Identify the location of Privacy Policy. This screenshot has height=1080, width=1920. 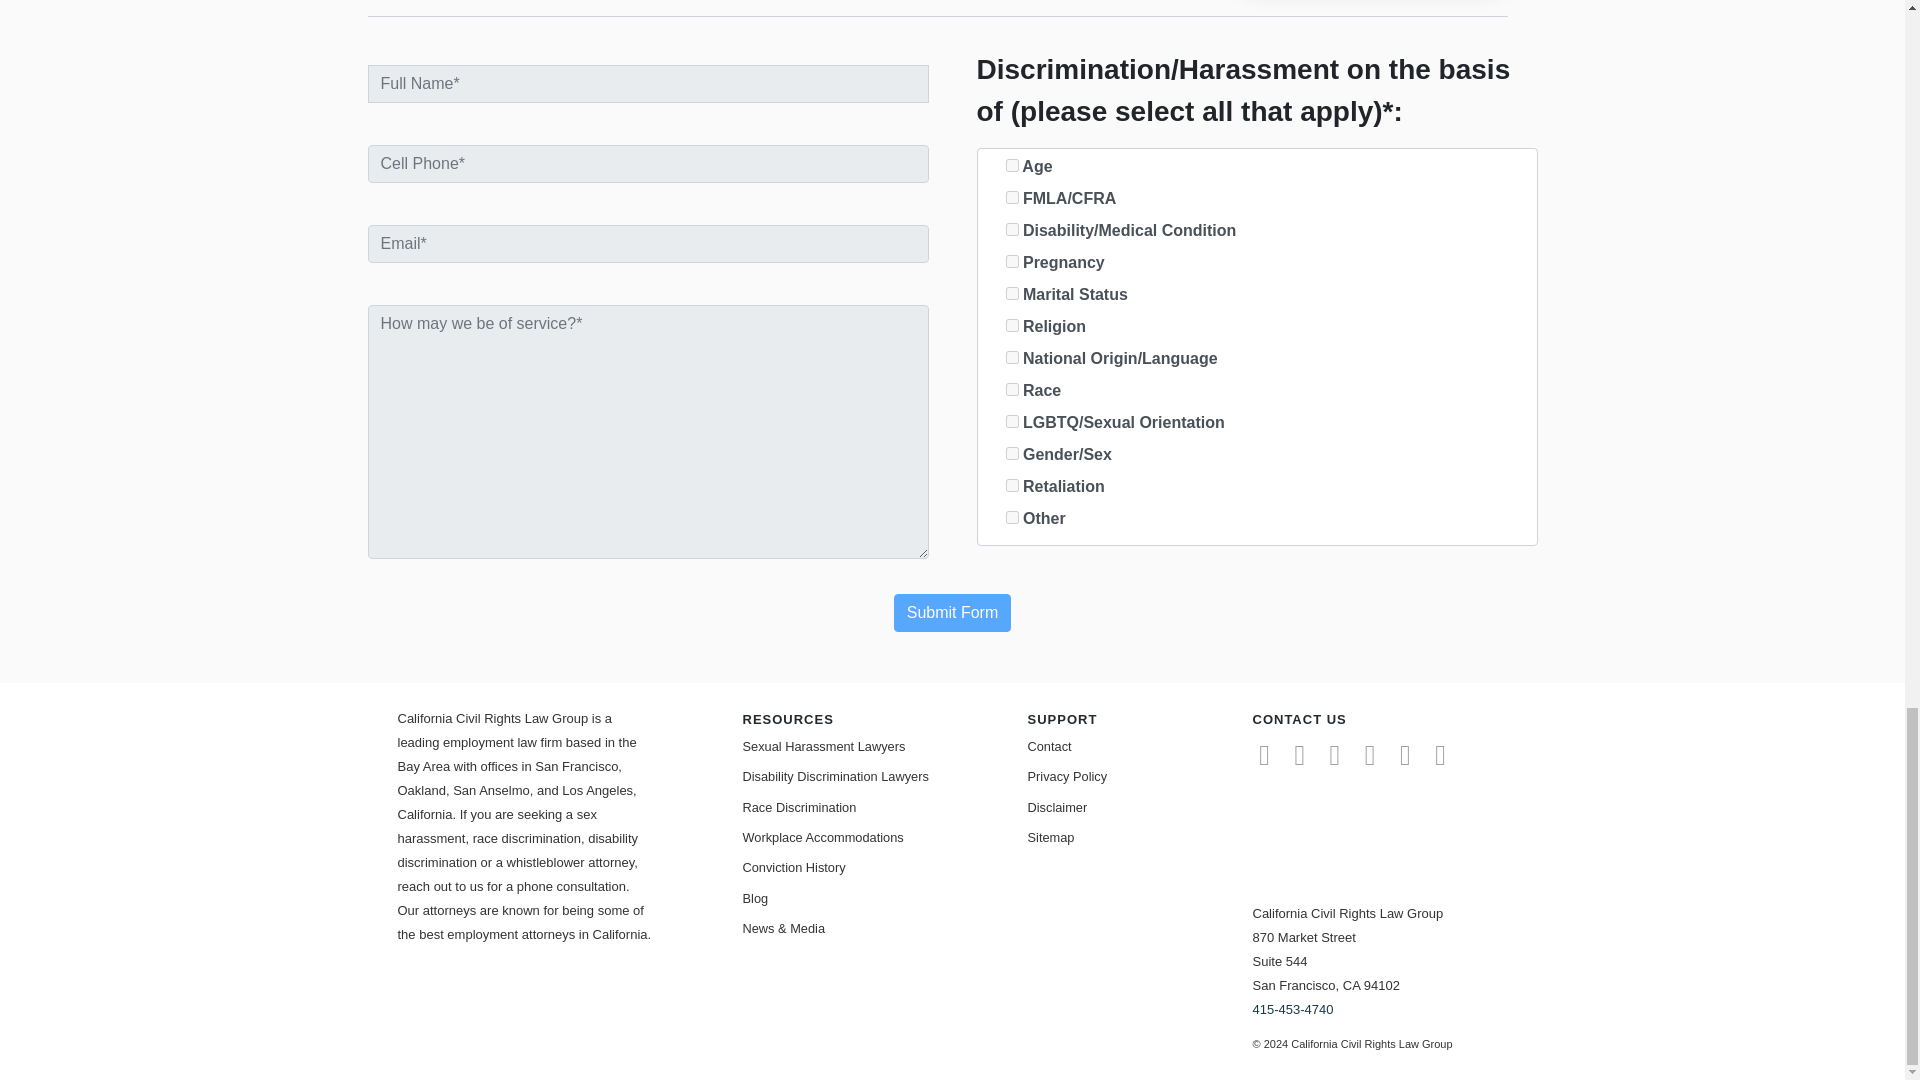
(1154, 776).